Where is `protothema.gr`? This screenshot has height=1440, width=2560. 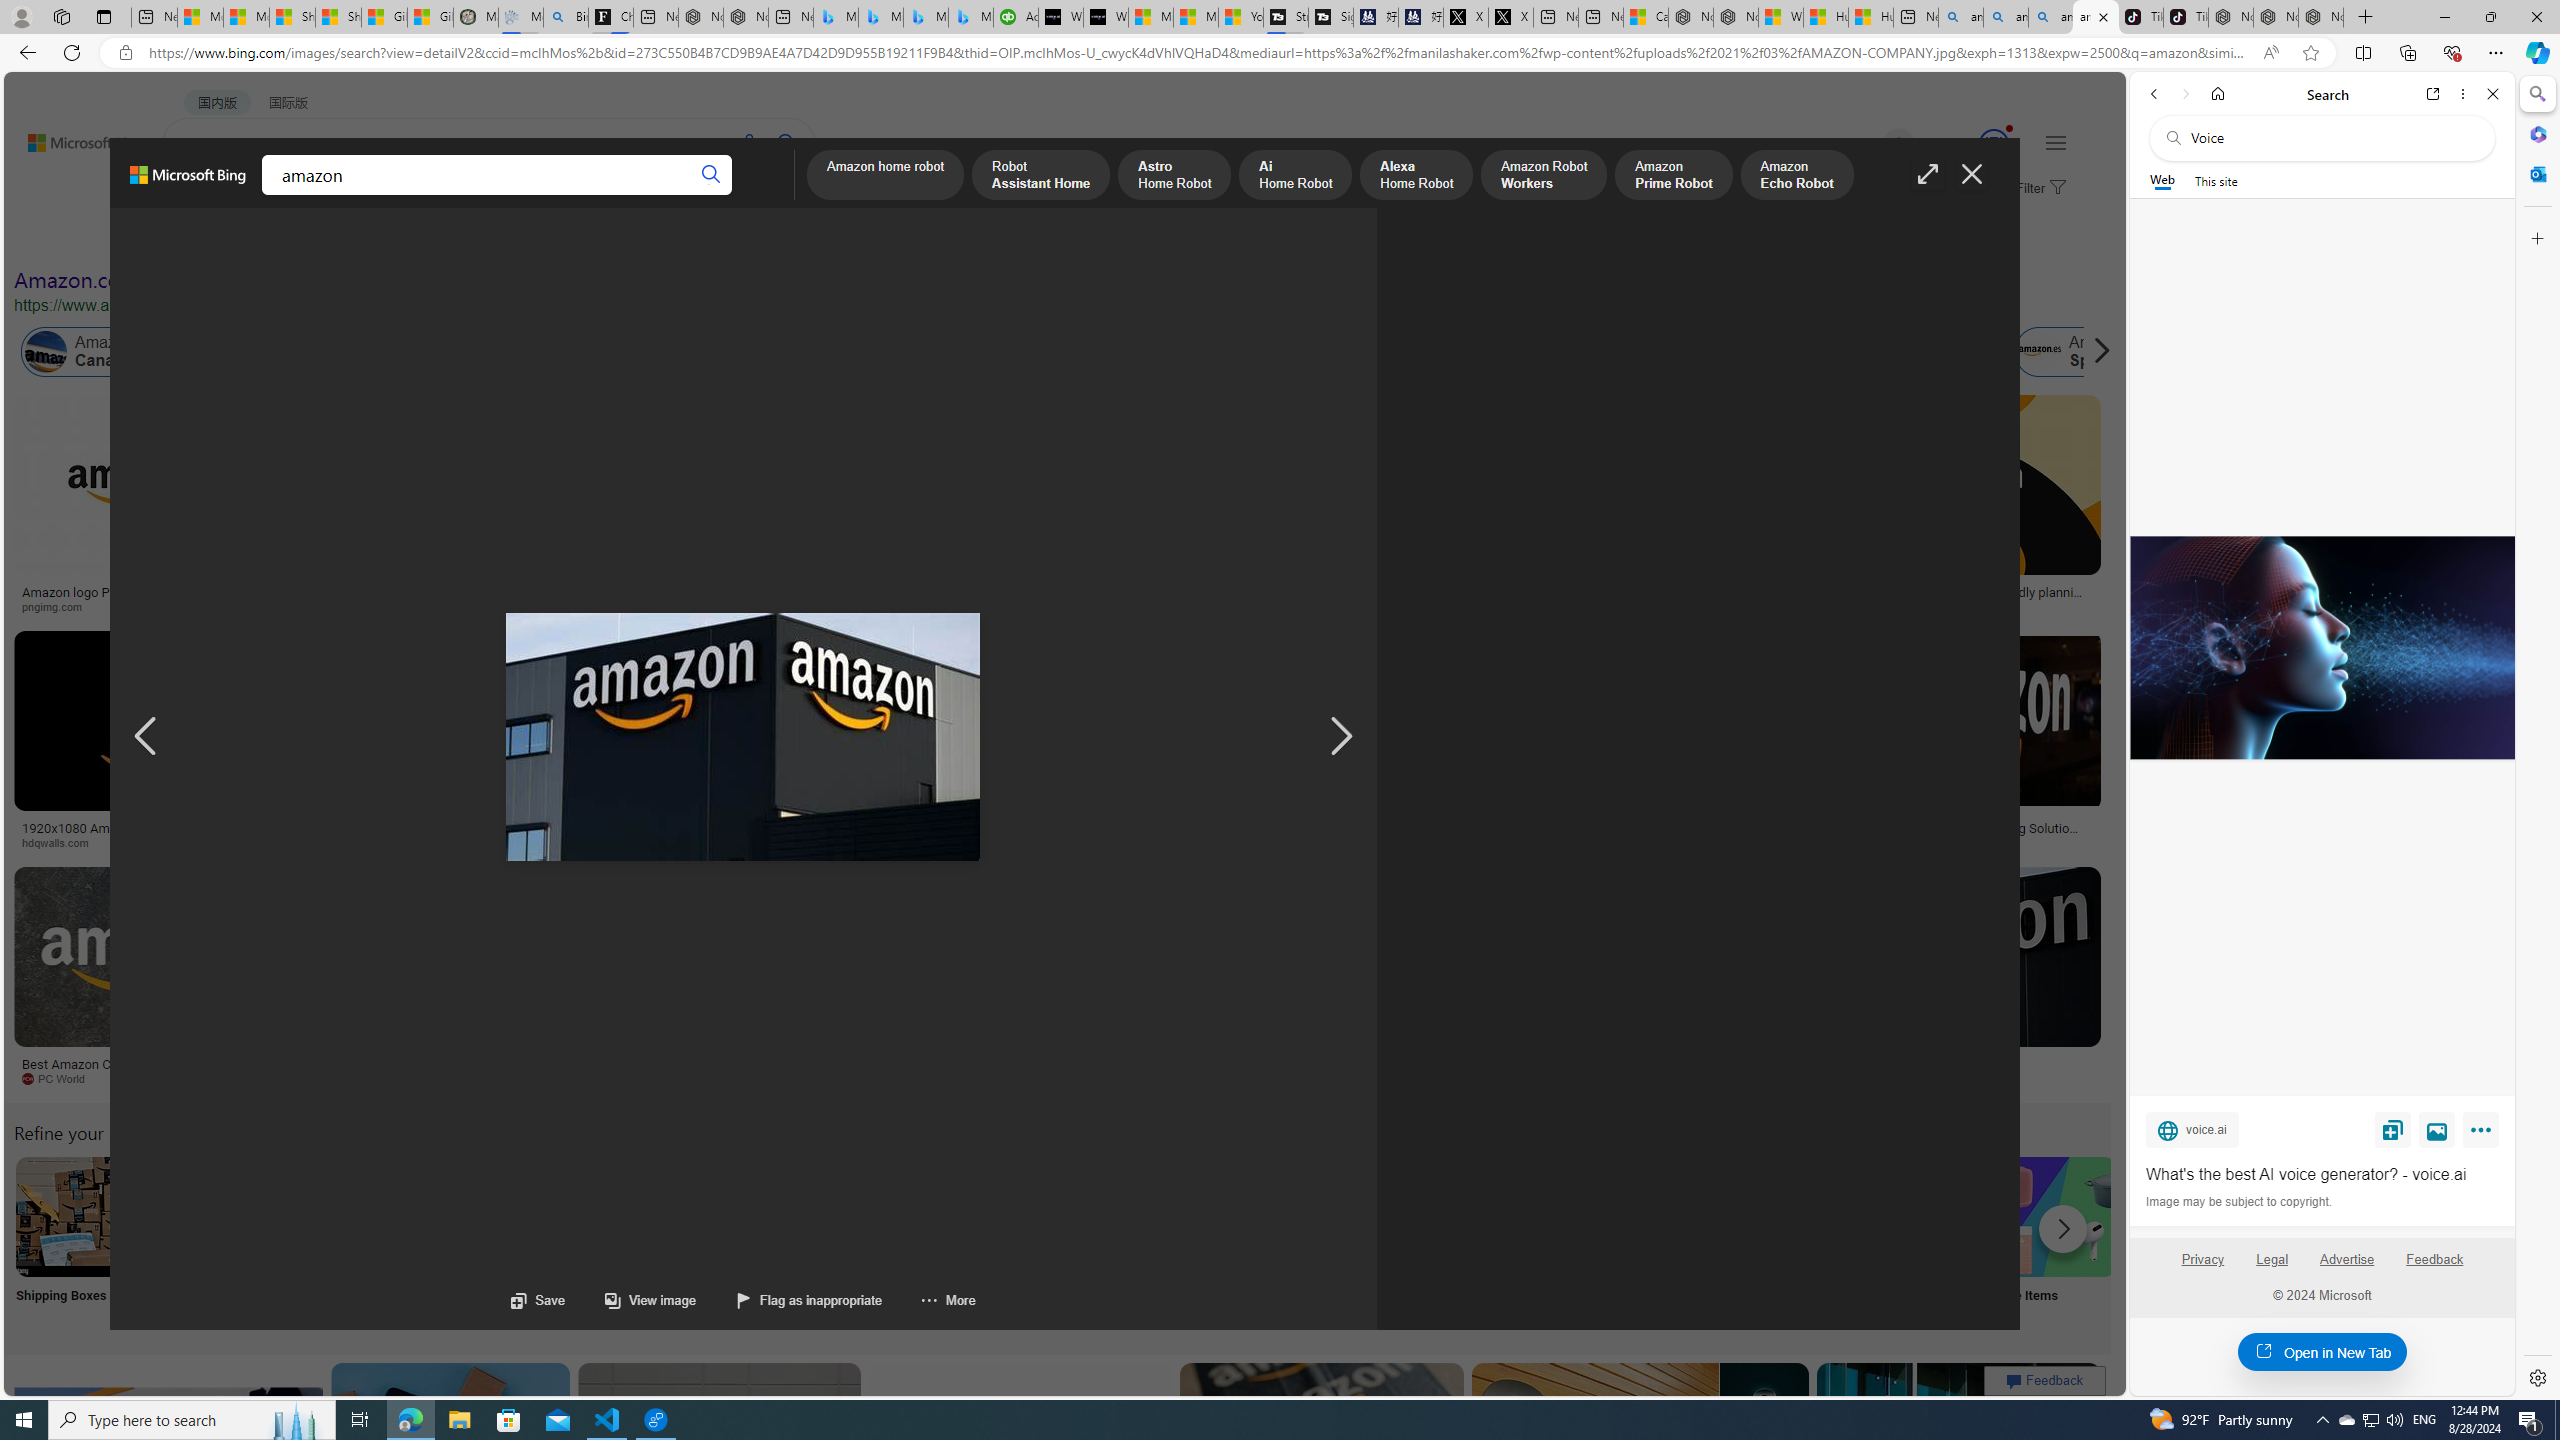 protothema.gr is located at coordinates (1943, 1079).